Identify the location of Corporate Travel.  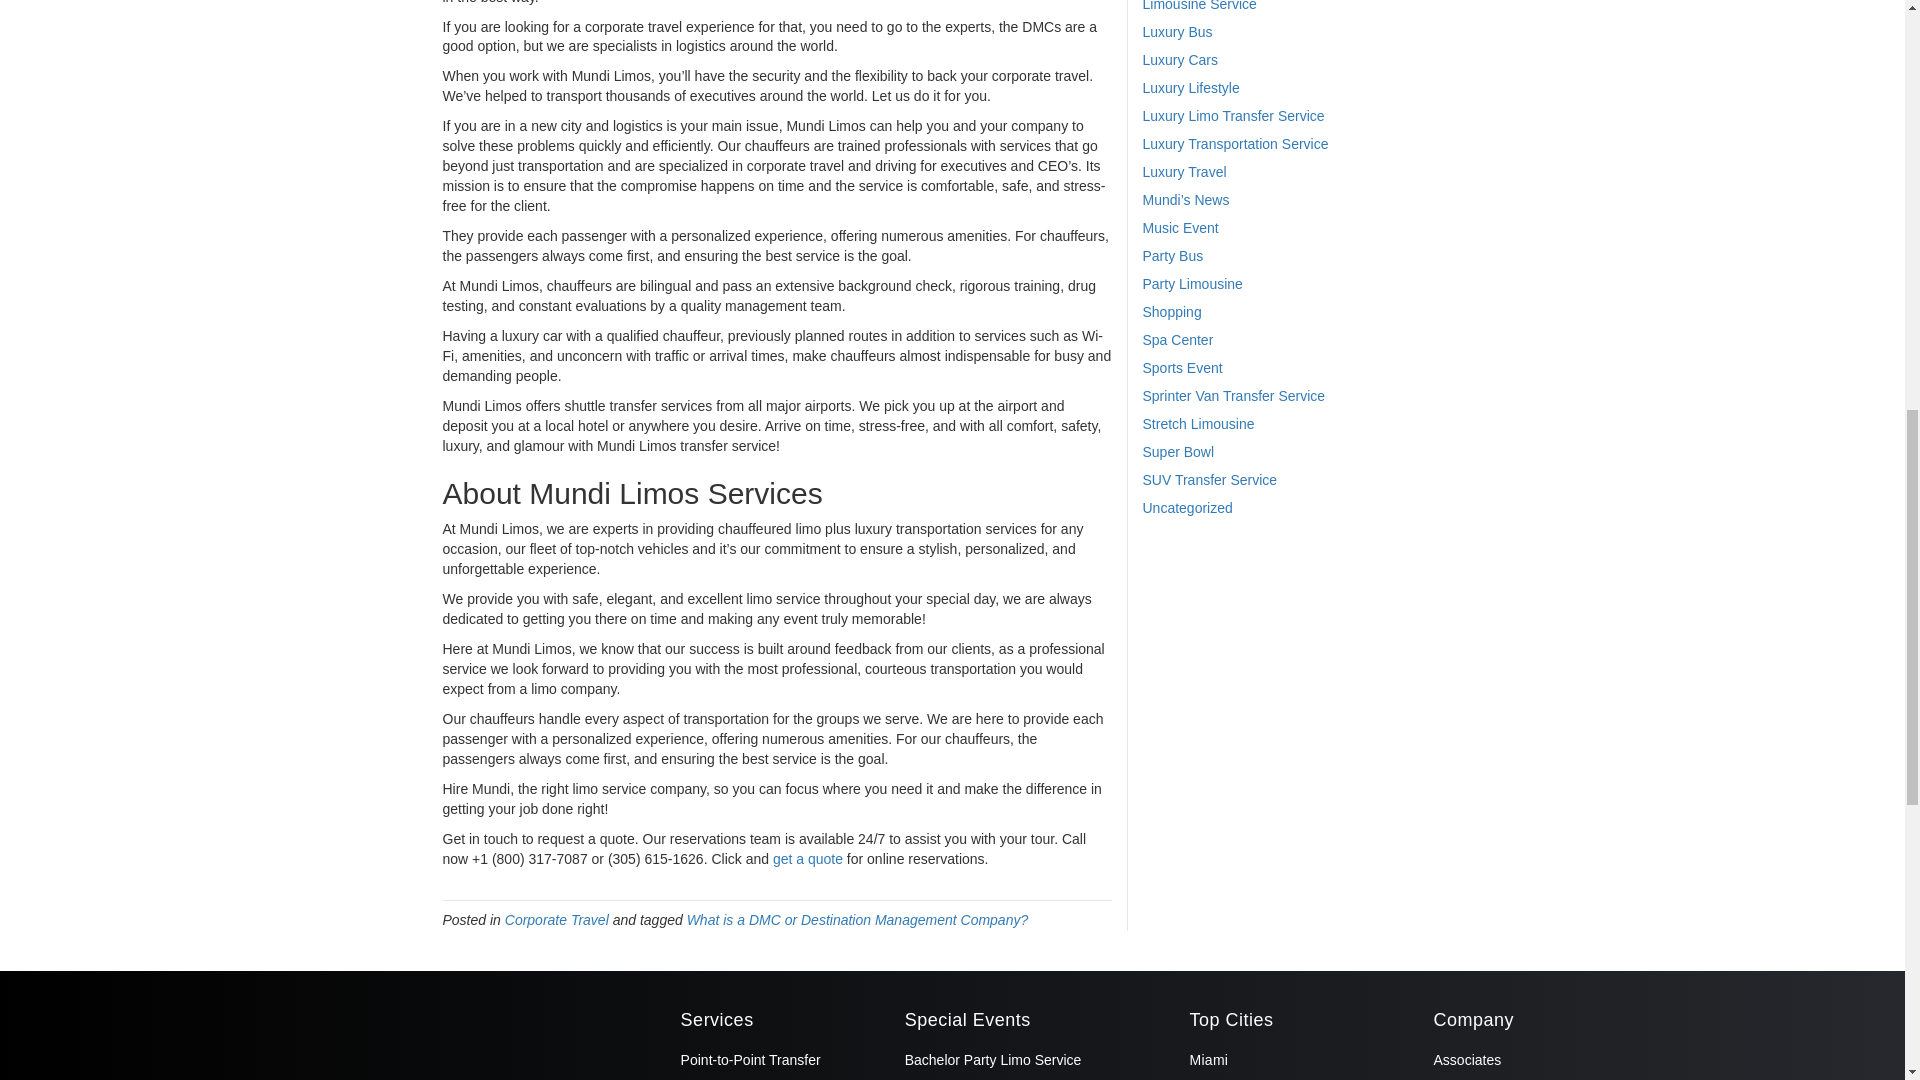
(556, 919).